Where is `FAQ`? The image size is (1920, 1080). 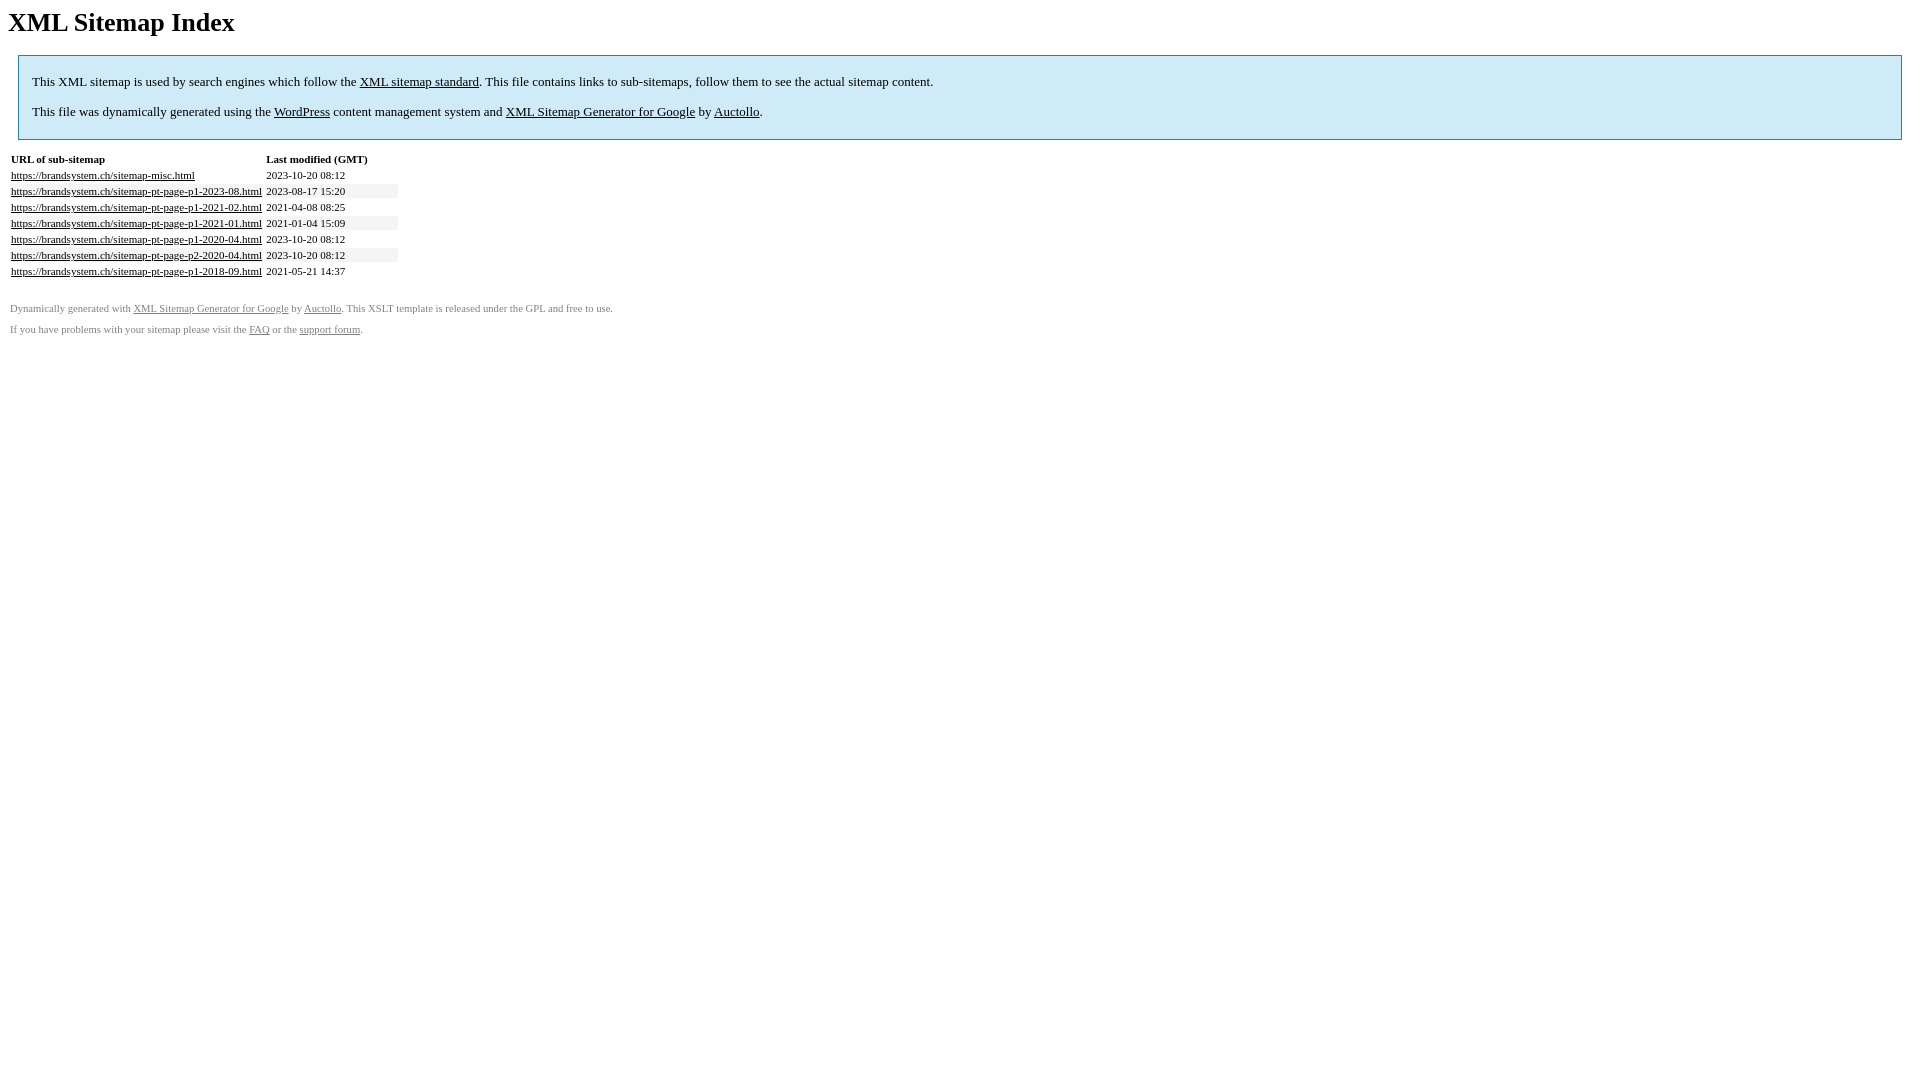
FAQ is located at coordinates (260, 330).